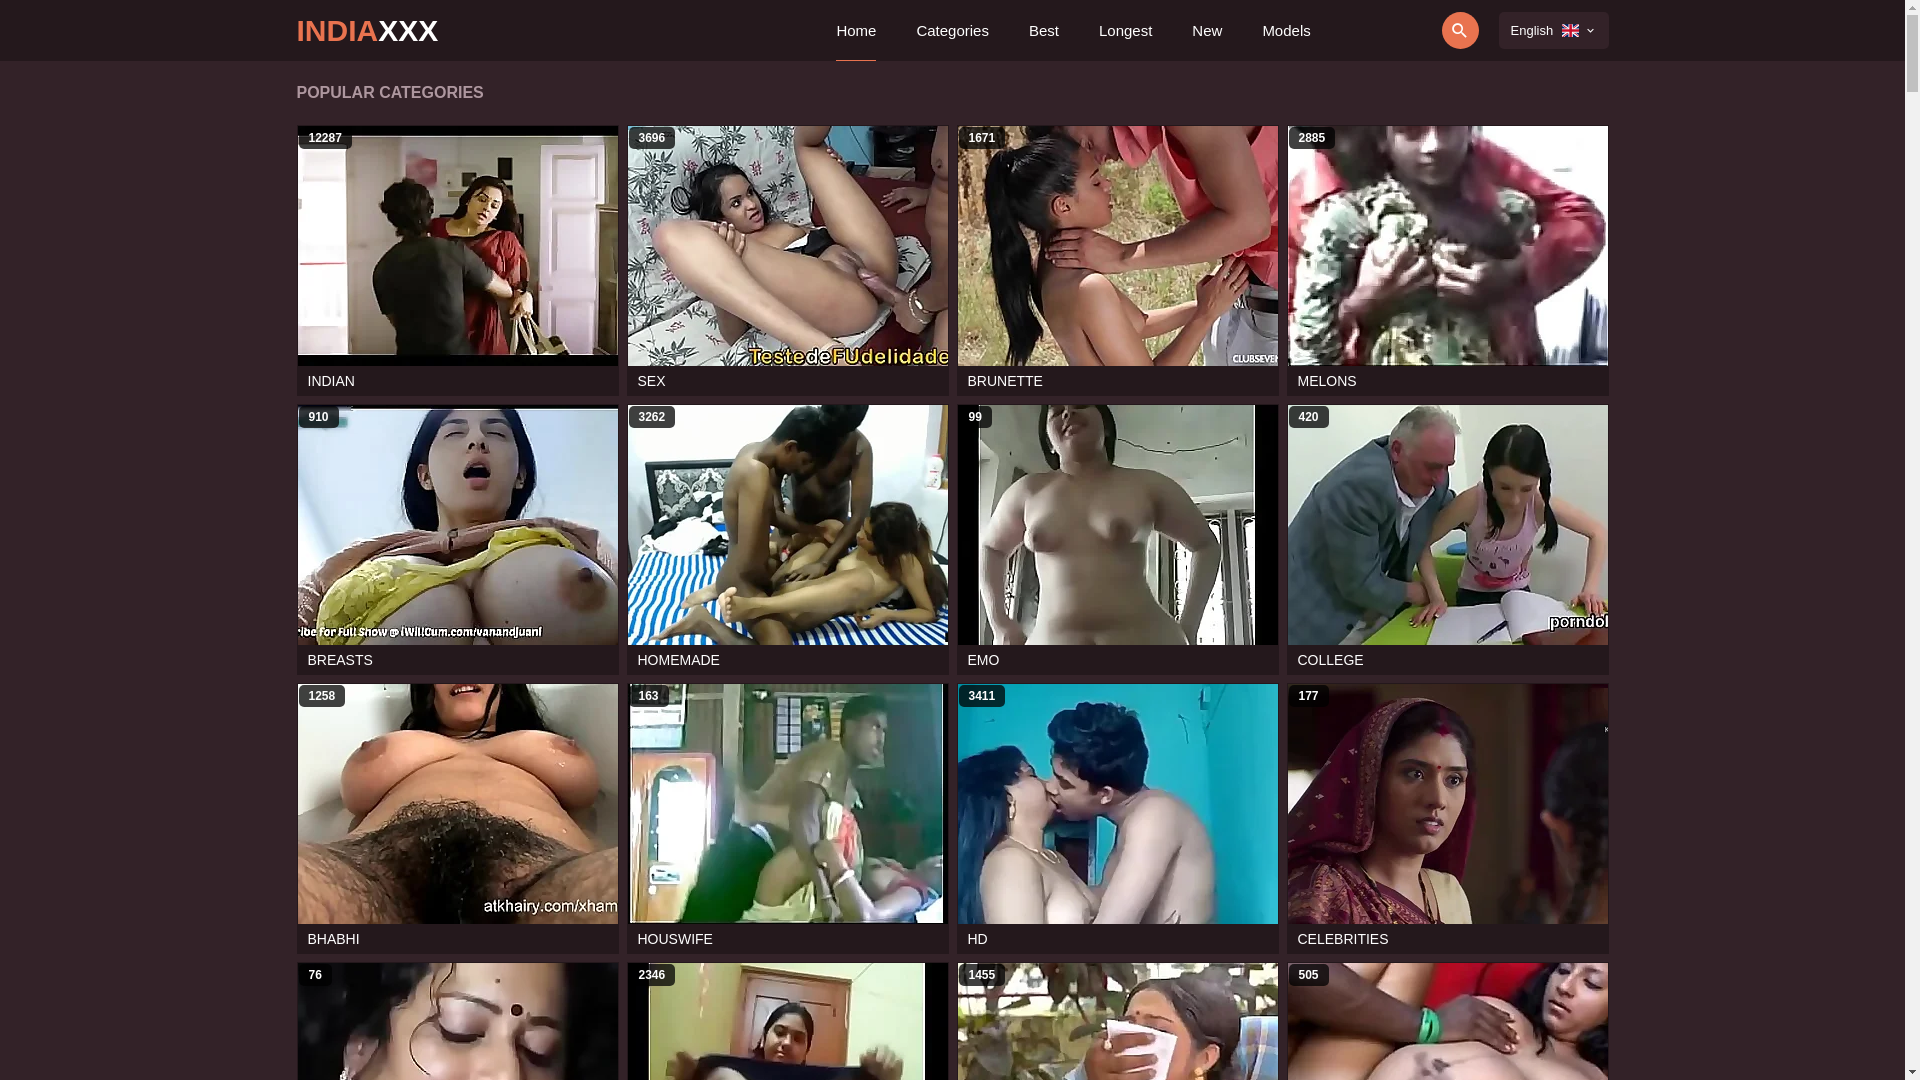 The width and height of the screenshot is (1920, 1080). I want to click on Best, so click(1044, 30).